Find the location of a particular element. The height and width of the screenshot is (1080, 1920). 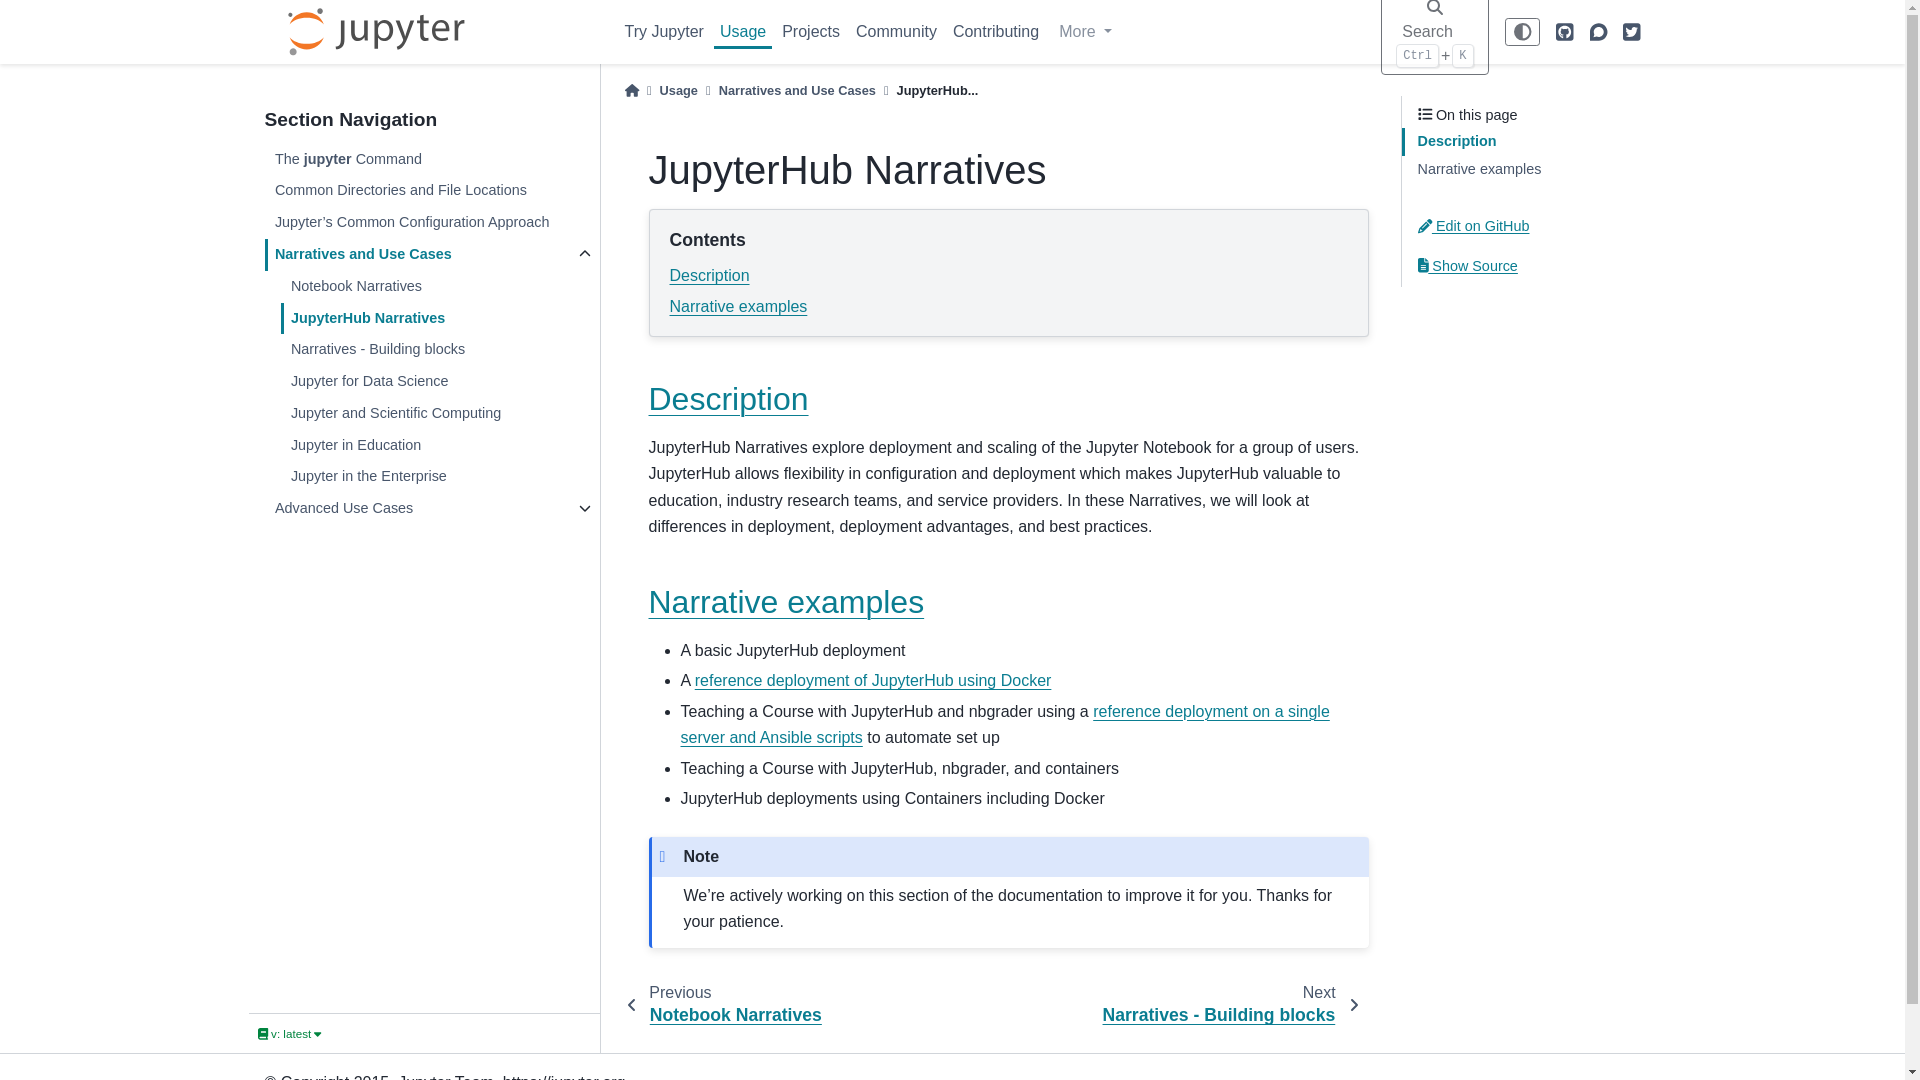

Jupyter for Data Science is located at coordinates (438, 382).